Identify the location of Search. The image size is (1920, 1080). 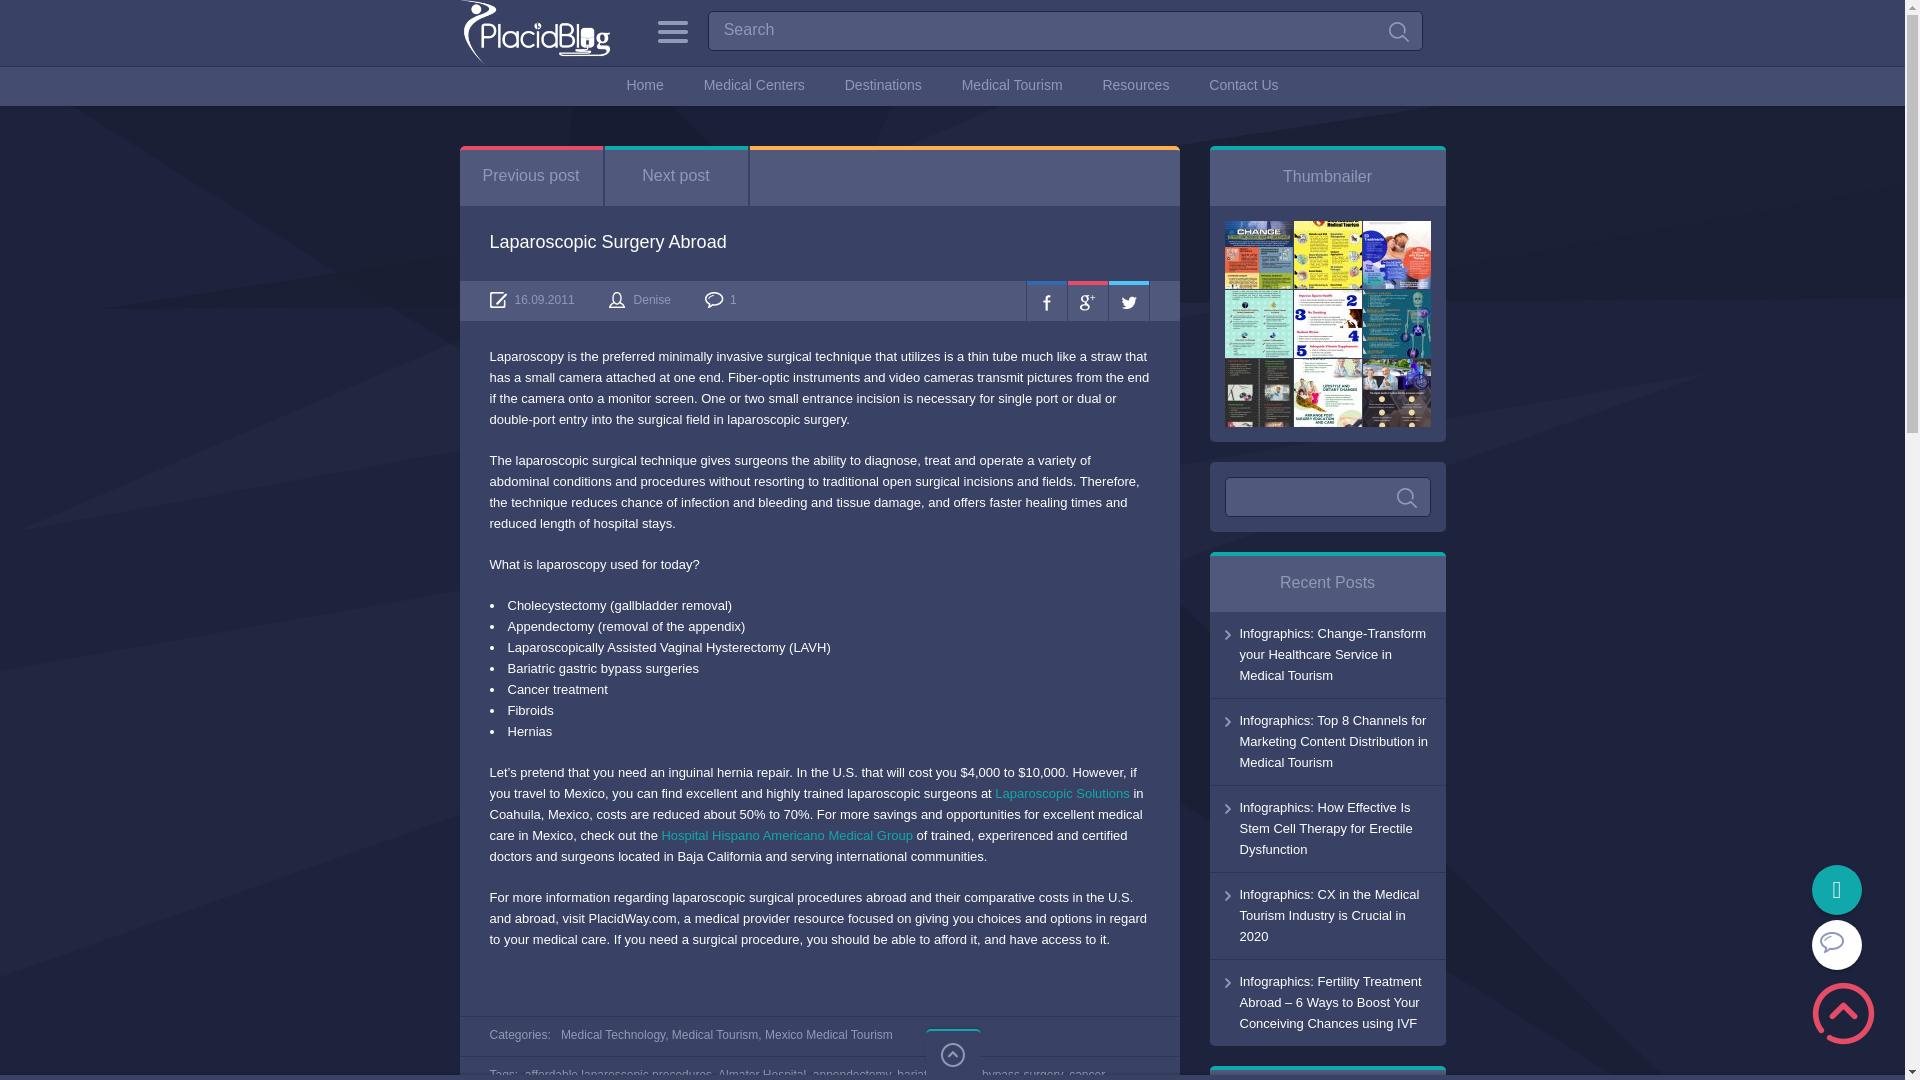
(1398, 32).